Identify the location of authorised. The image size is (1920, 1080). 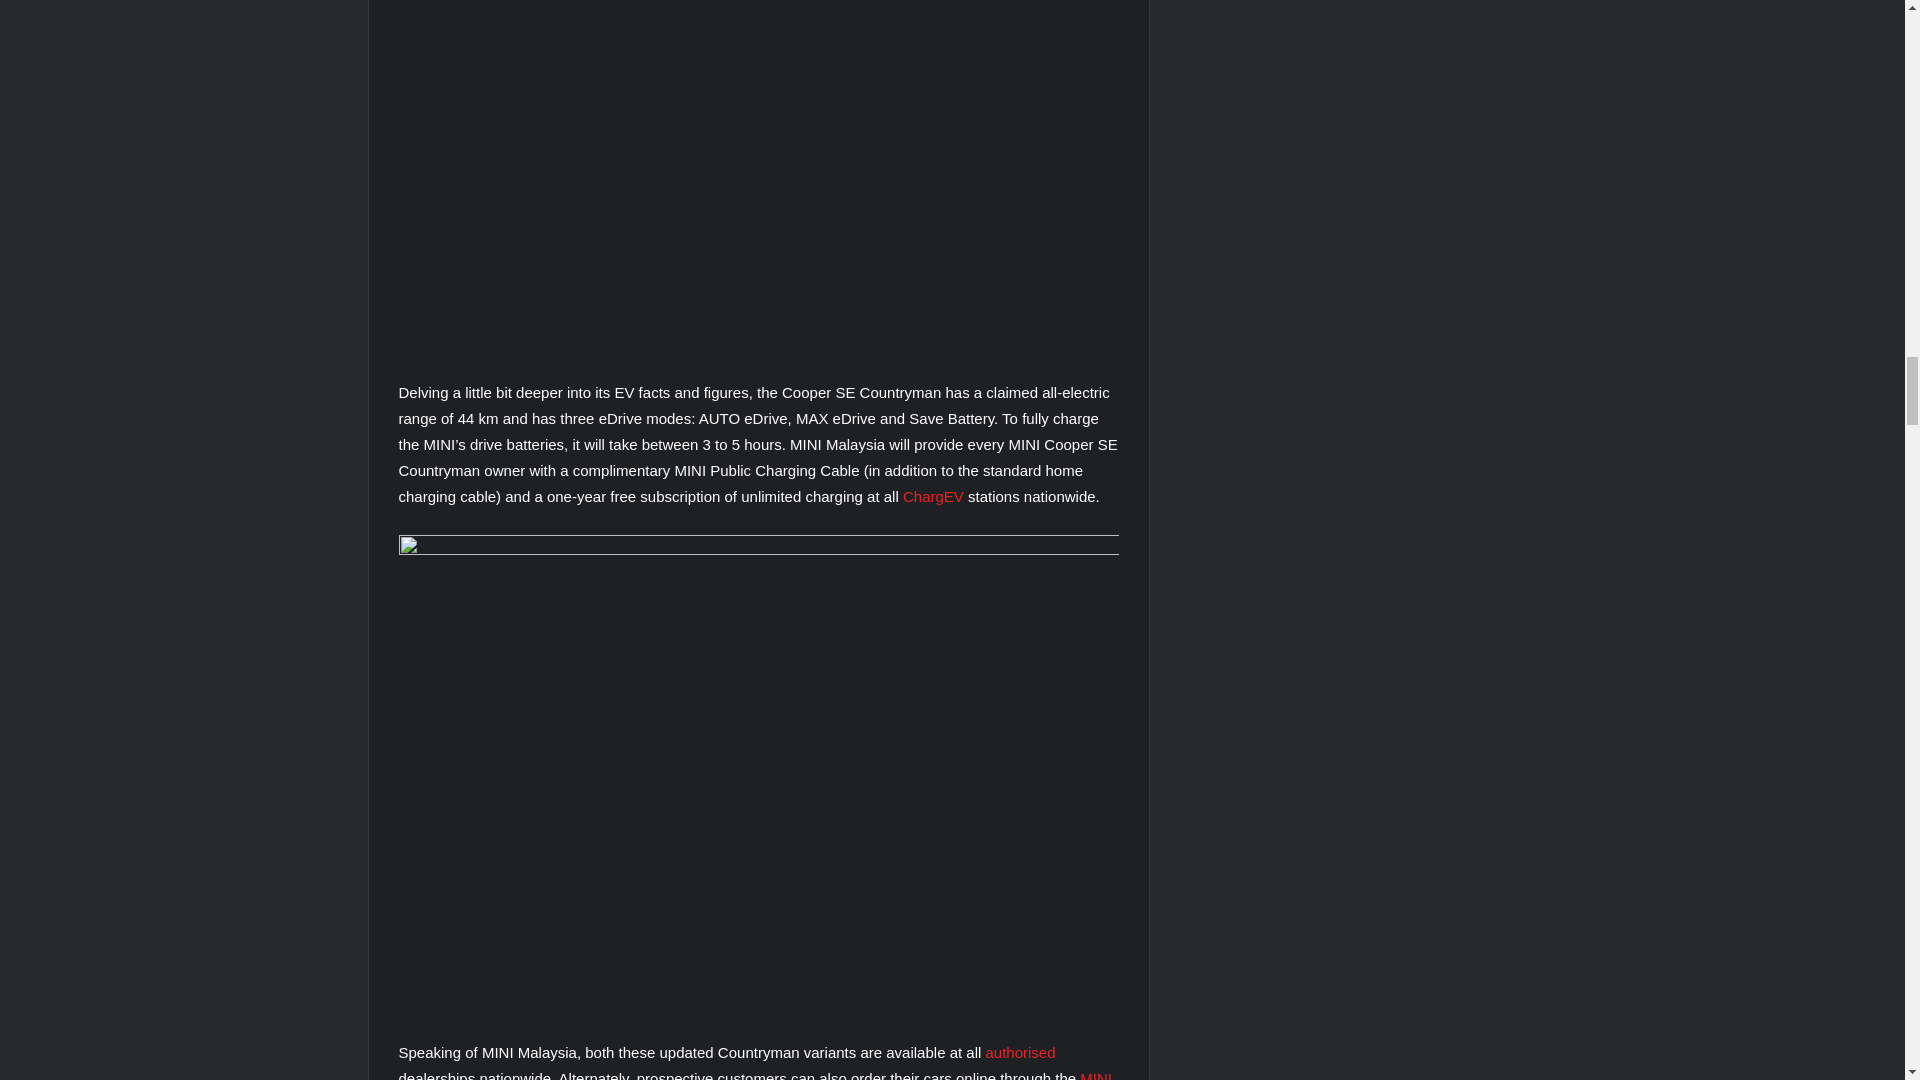
(1021, 1052).